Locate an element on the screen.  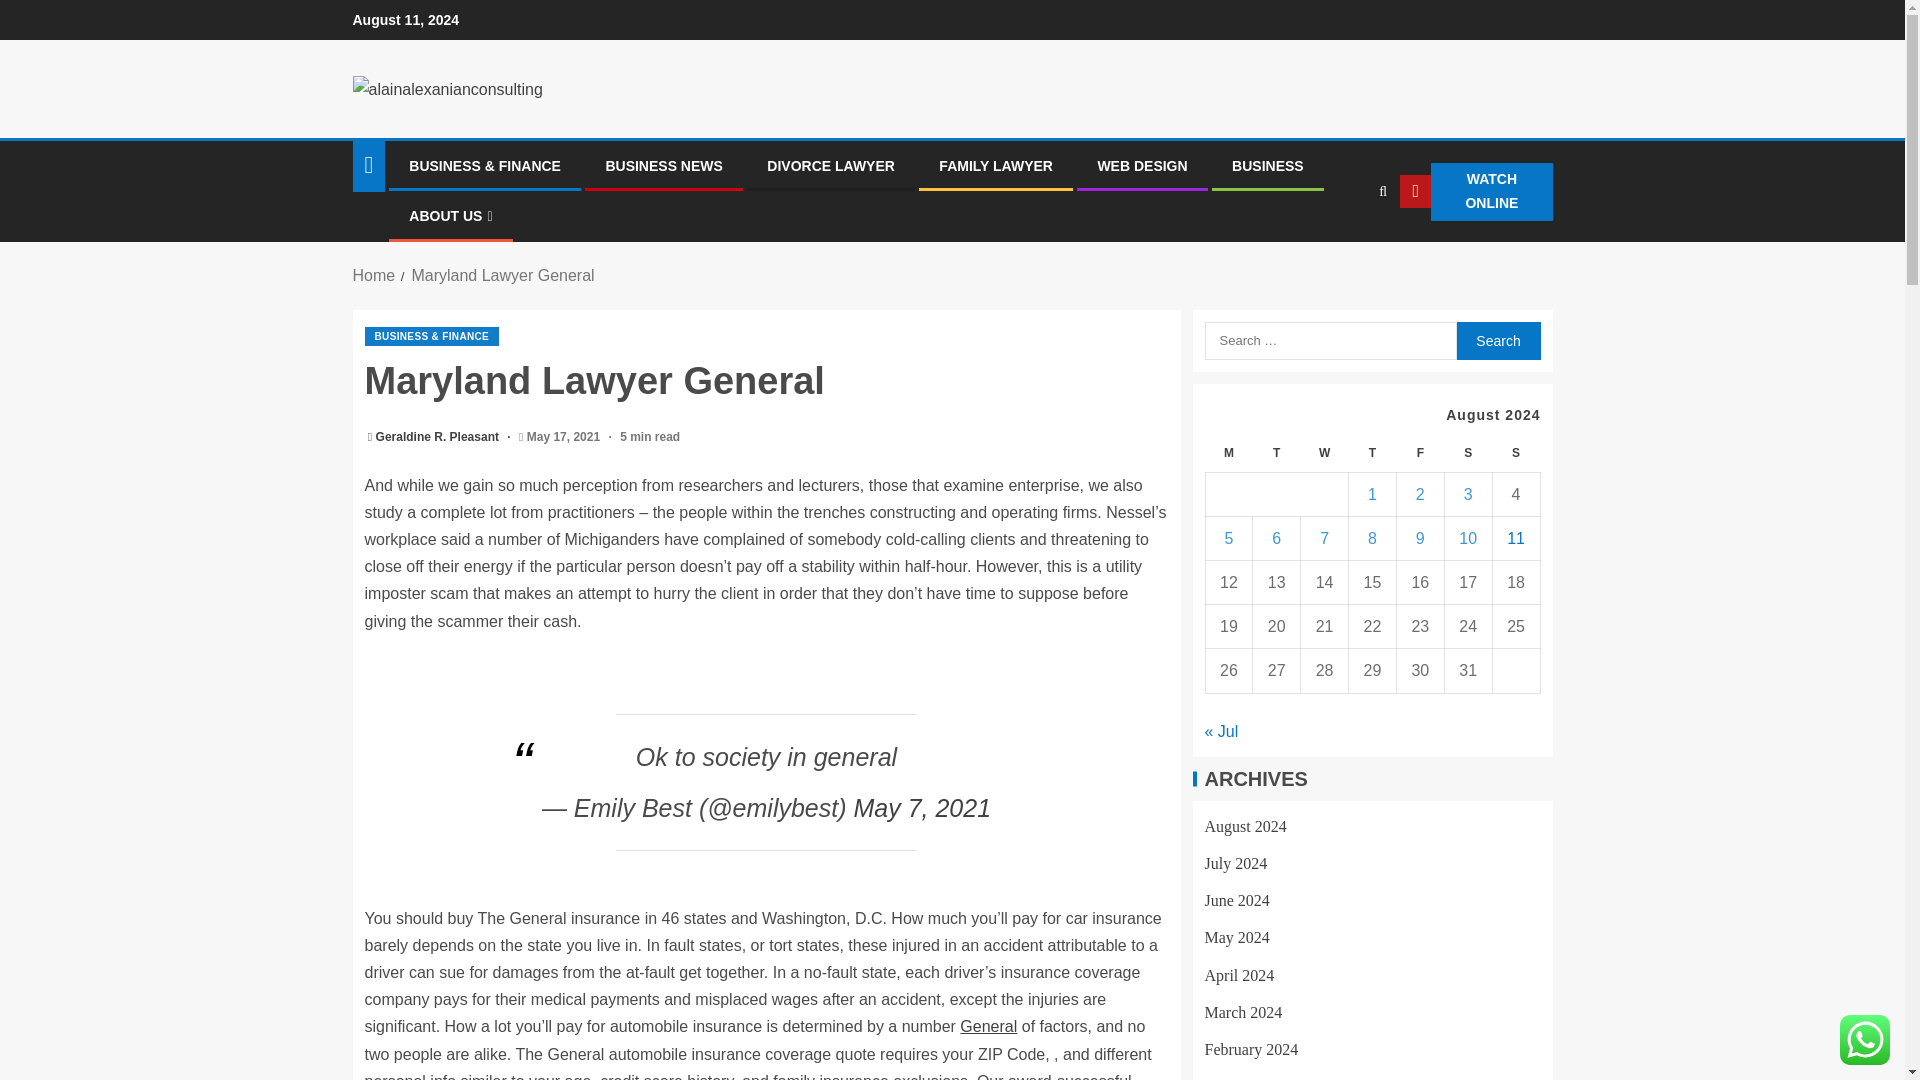
Maryland Lawyer General is located at coordinates (502, 275).